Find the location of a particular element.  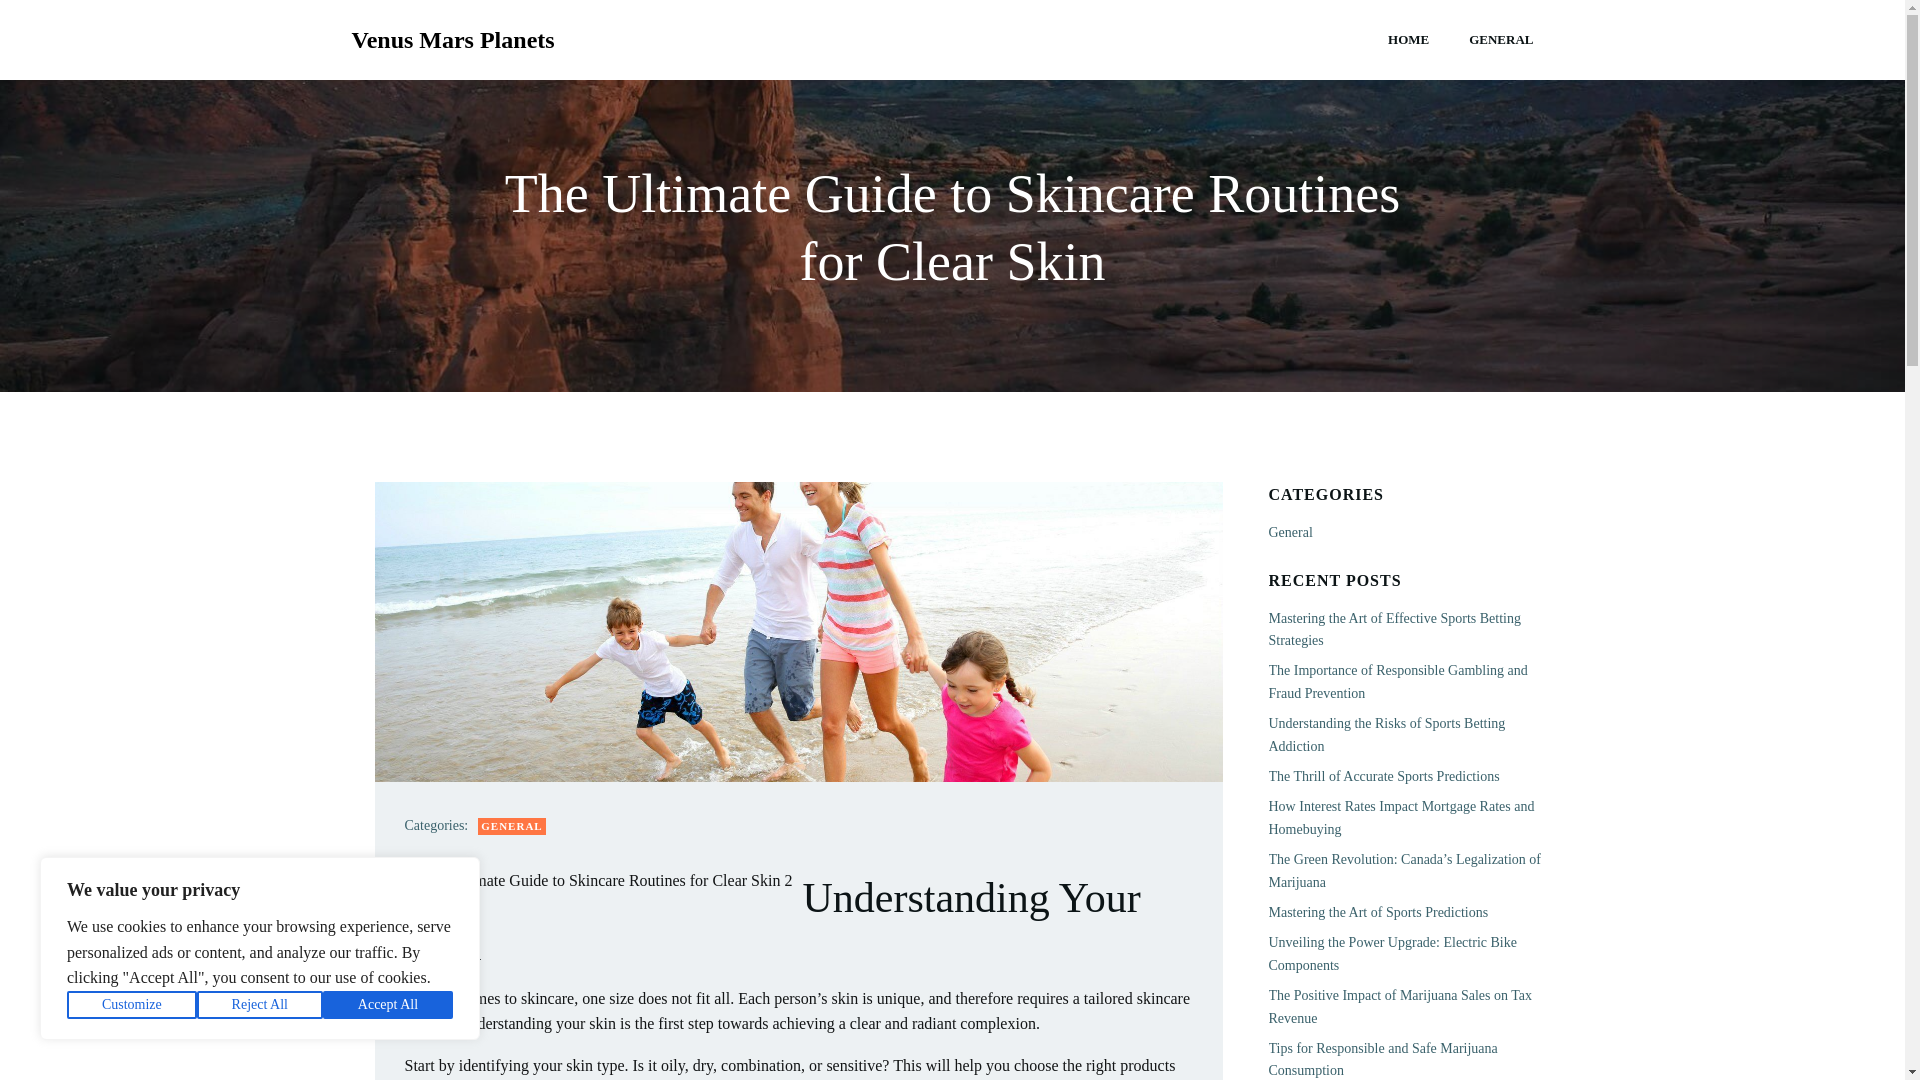

The Thrill of Accurate Sports Predictions is located at coordinates (1383, 776).